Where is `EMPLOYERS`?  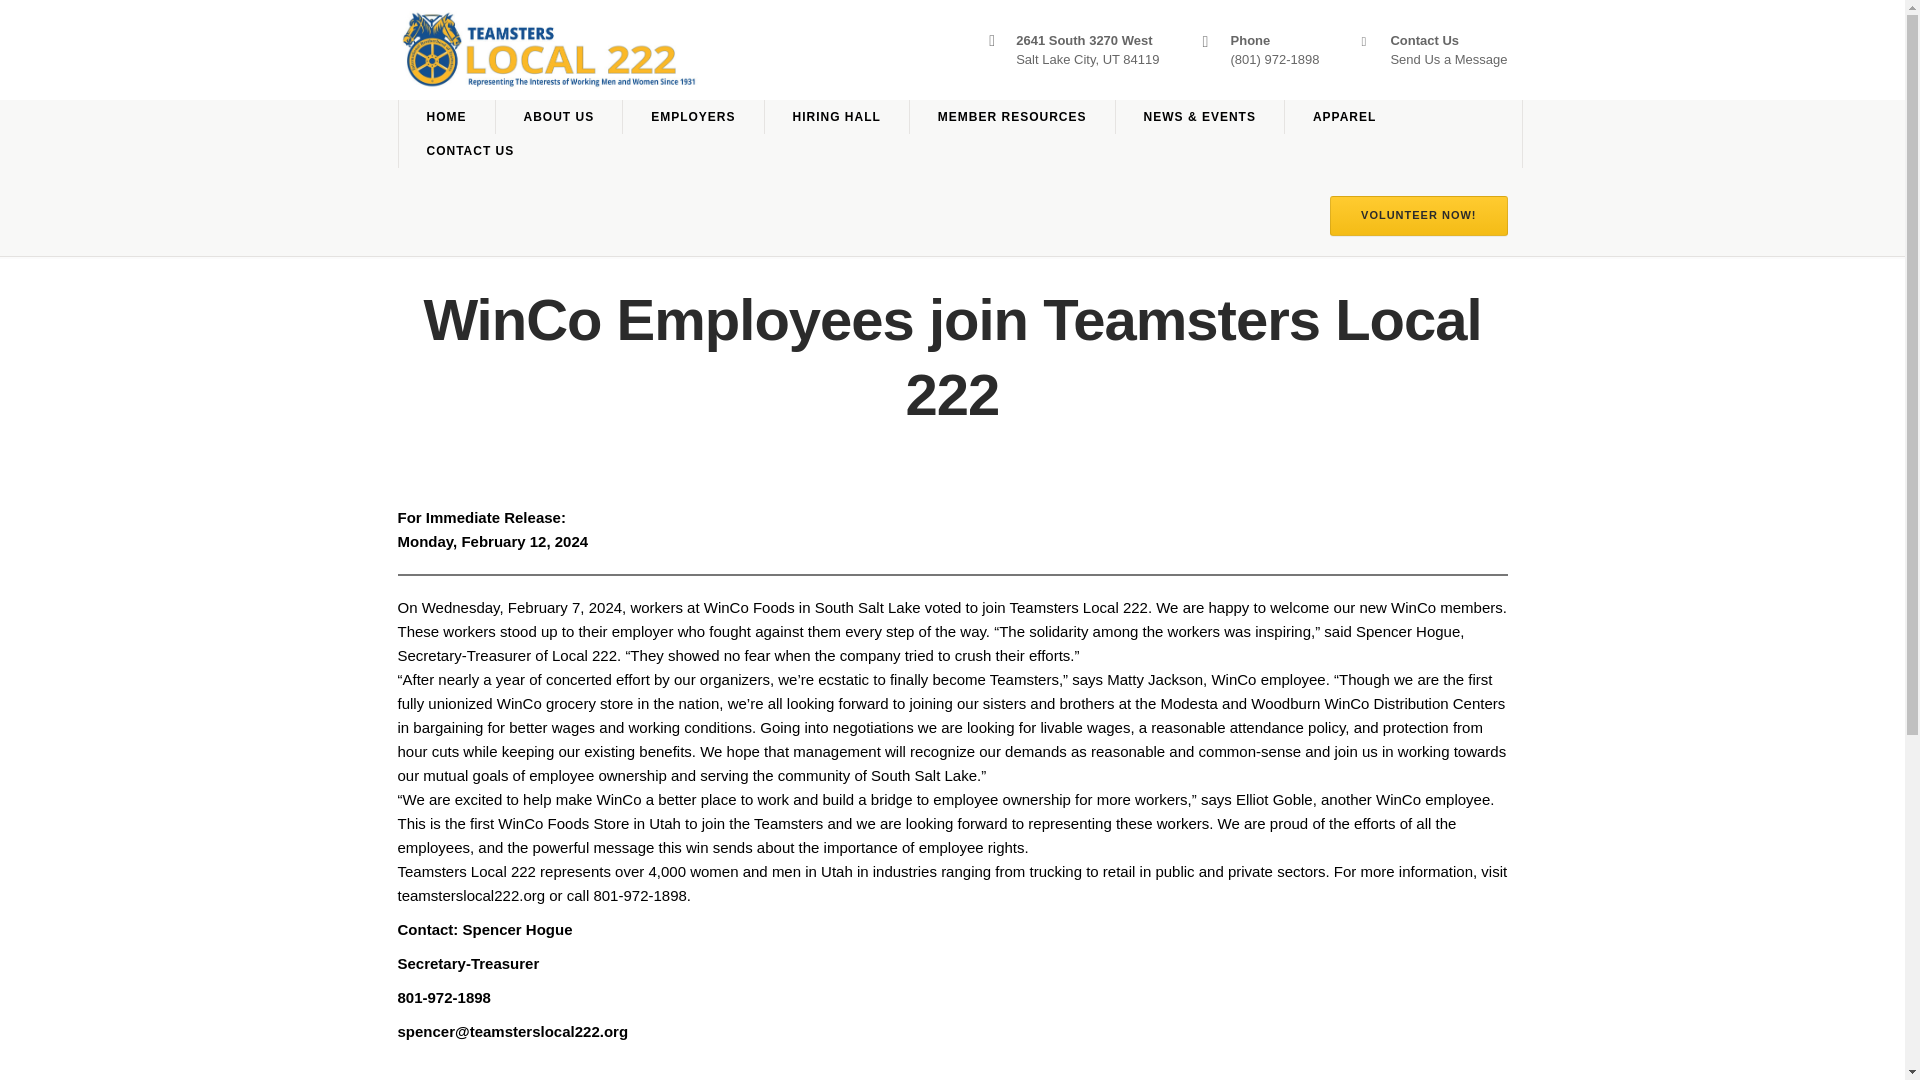 EMPLOYERS is located at coordinates (692, 116).